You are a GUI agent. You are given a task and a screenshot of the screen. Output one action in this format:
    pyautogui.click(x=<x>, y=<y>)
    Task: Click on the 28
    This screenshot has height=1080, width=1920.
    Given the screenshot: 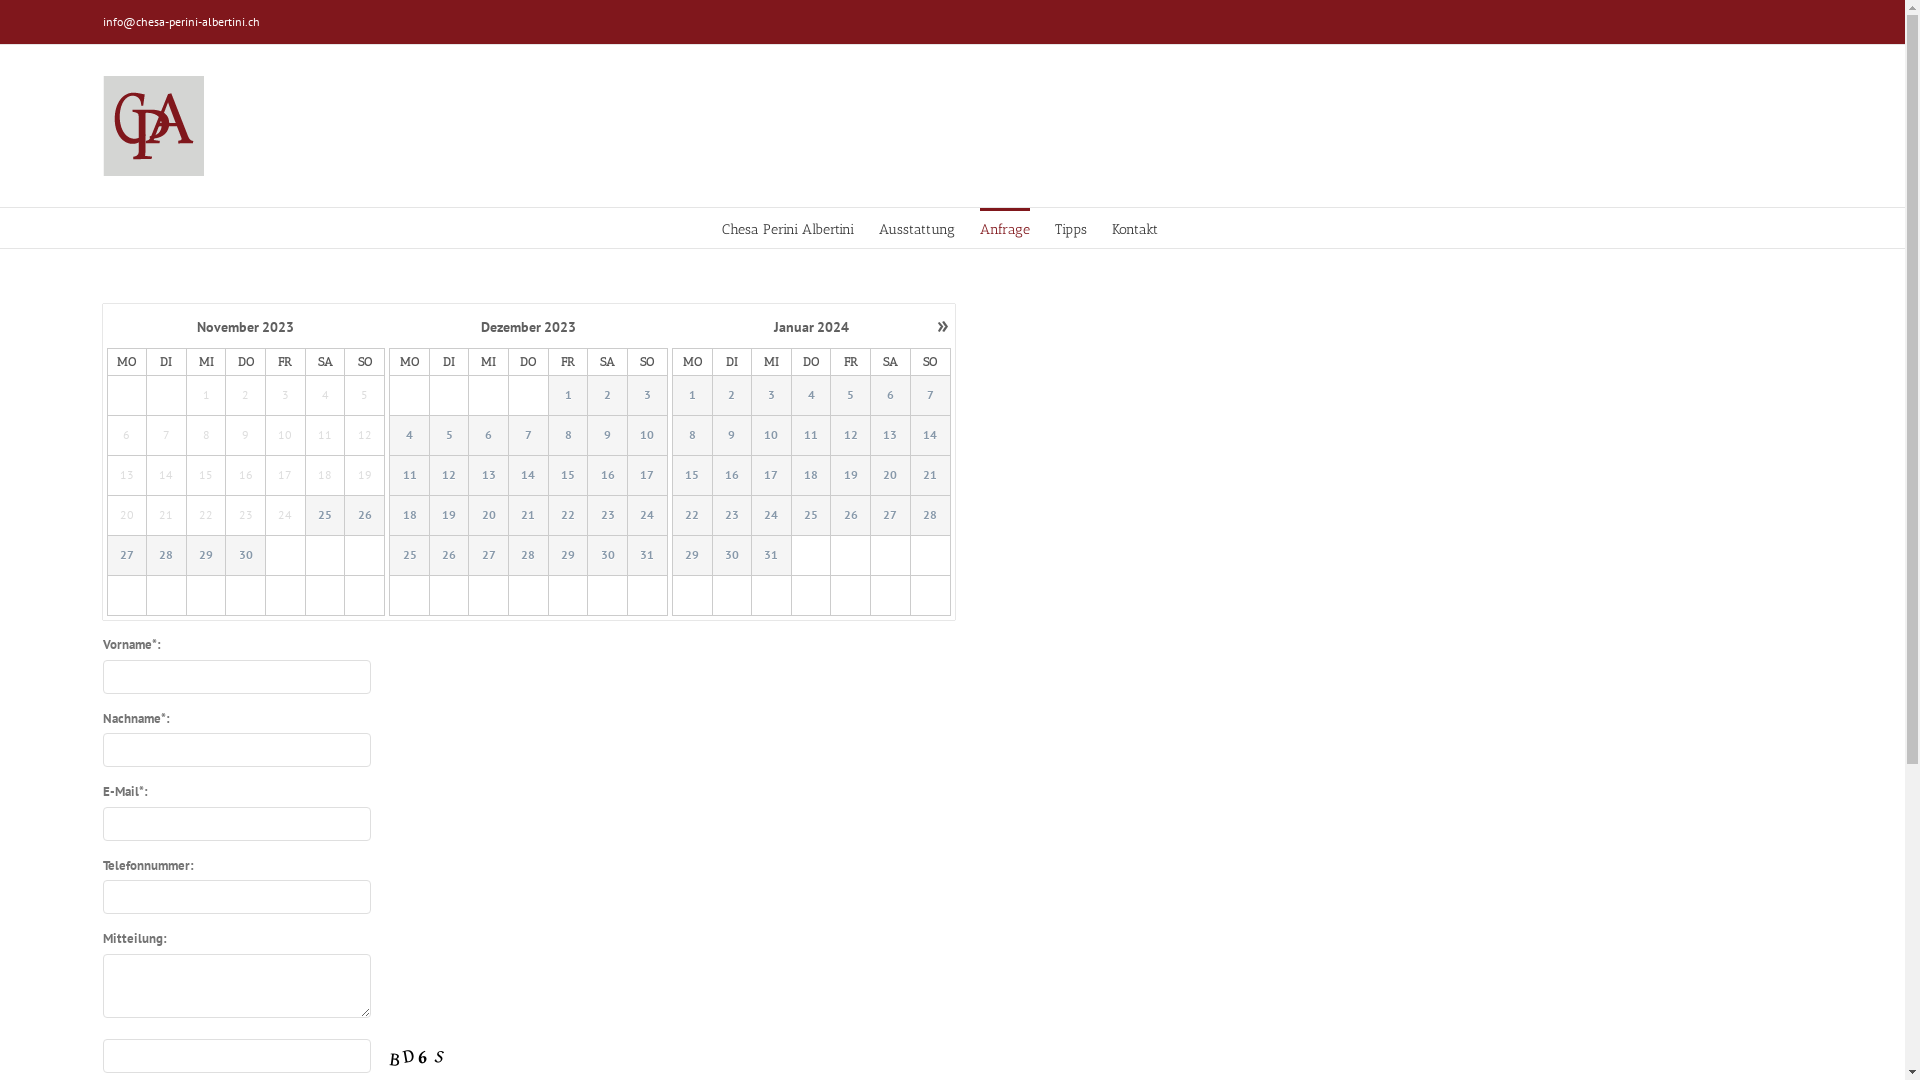 What is the action you would take?
    pyautogui.click(x=166, y=556)
    